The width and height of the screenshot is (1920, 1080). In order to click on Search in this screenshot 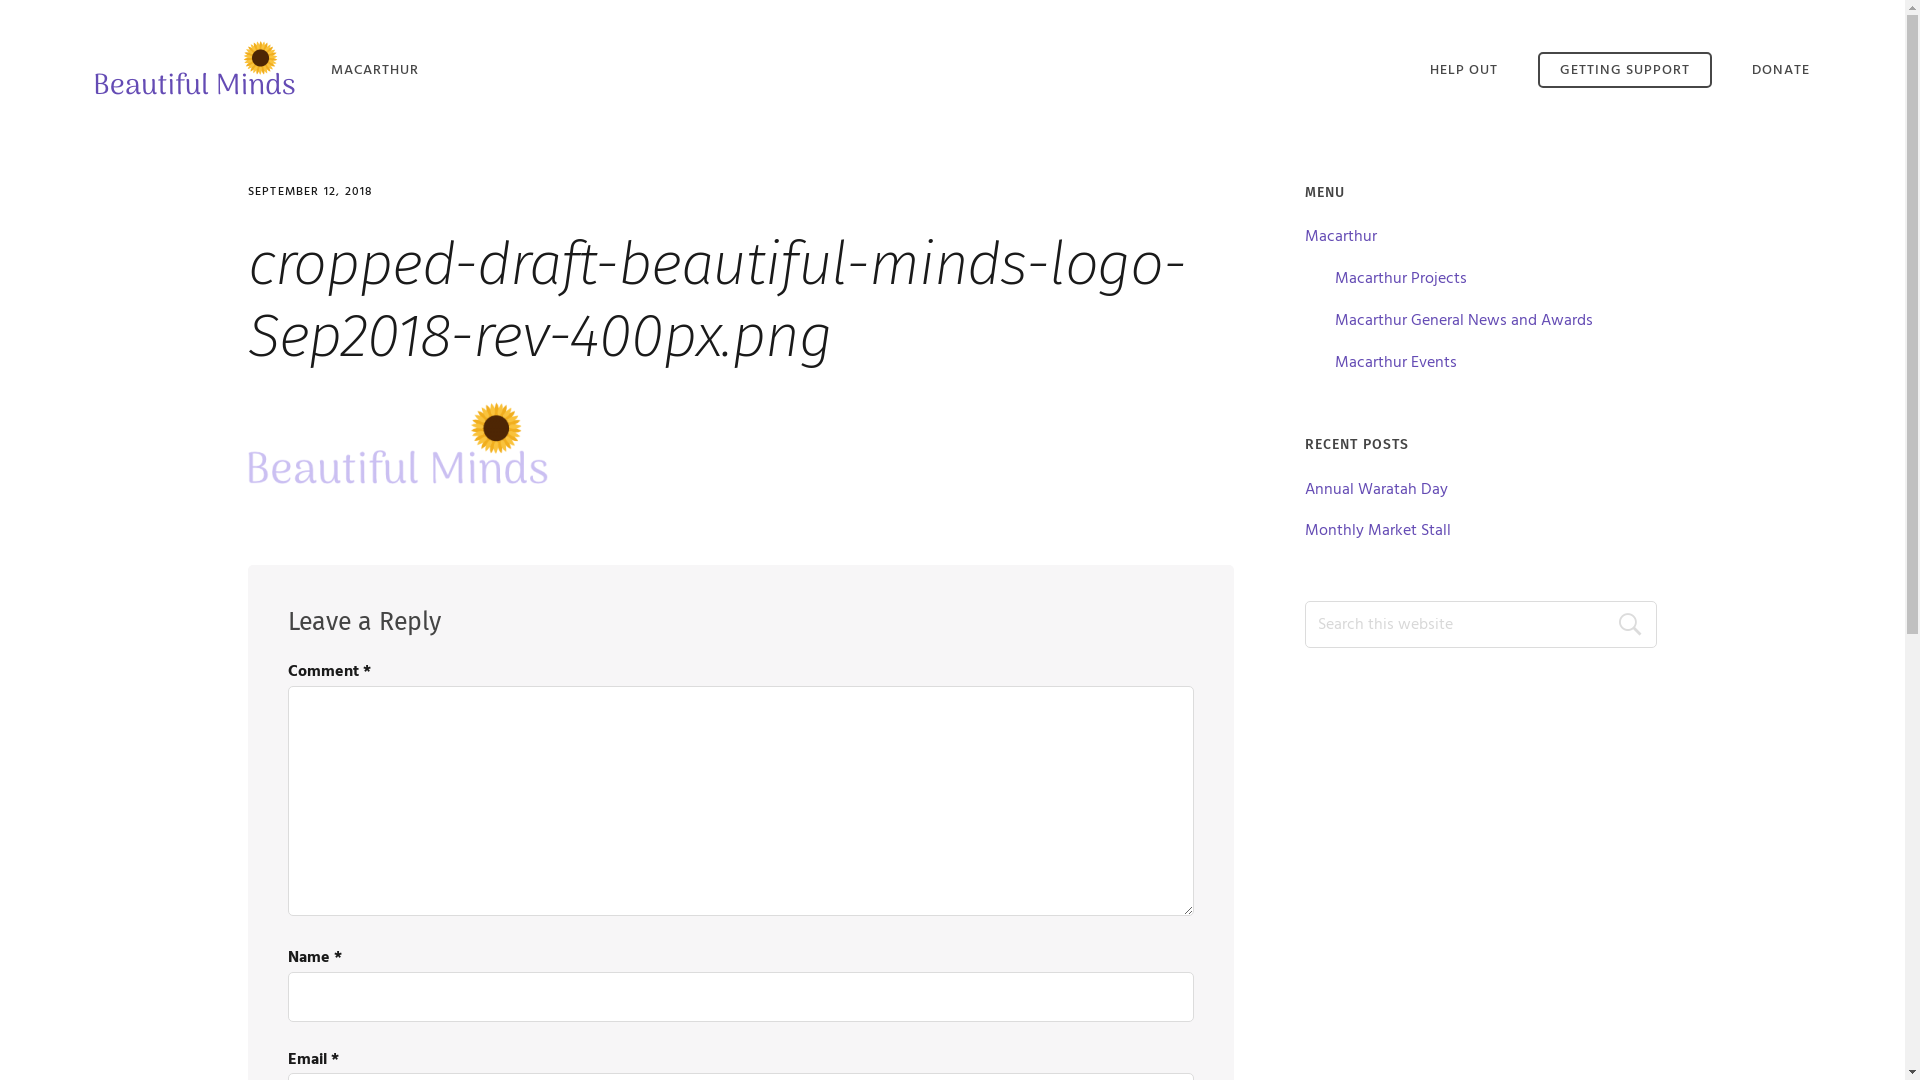, I will do `click(1637, 624)`.